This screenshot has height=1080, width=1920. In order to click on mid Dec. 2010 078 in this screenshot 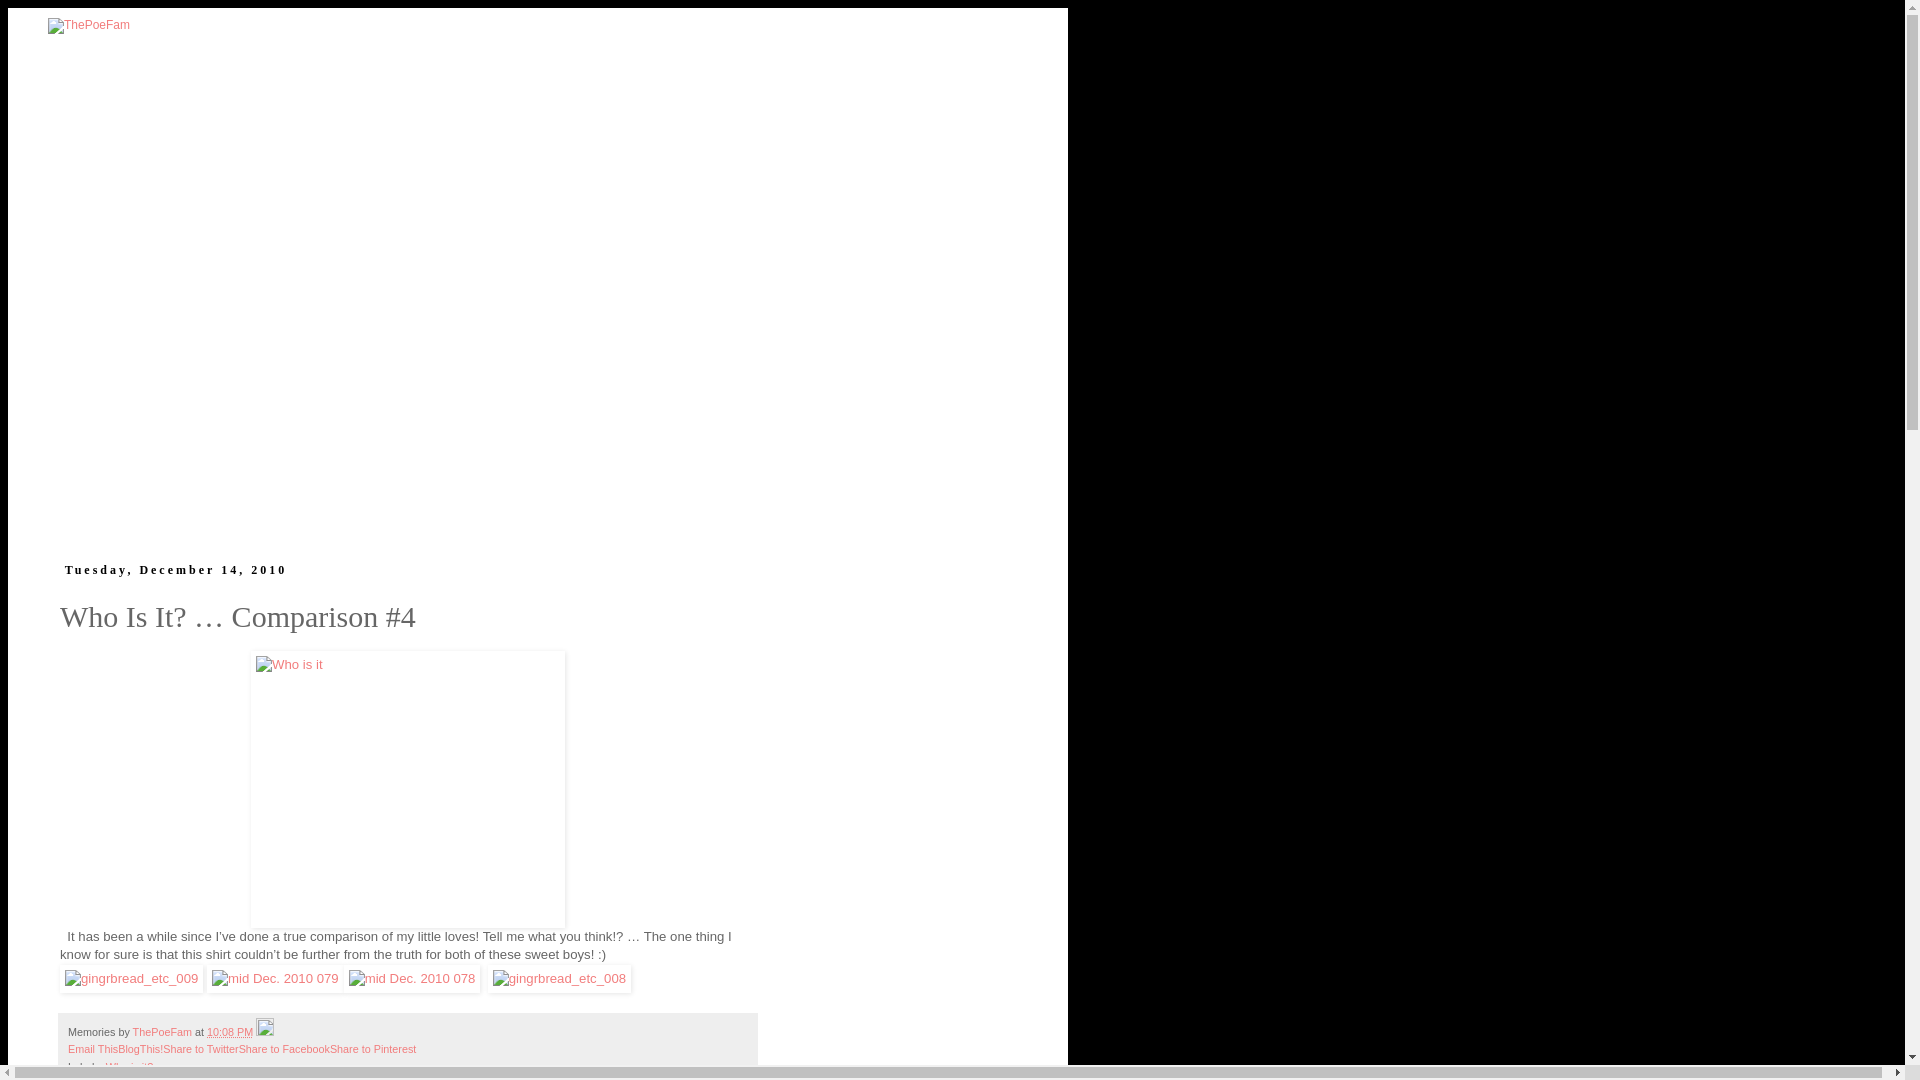, I will do `click(412, 978)`.